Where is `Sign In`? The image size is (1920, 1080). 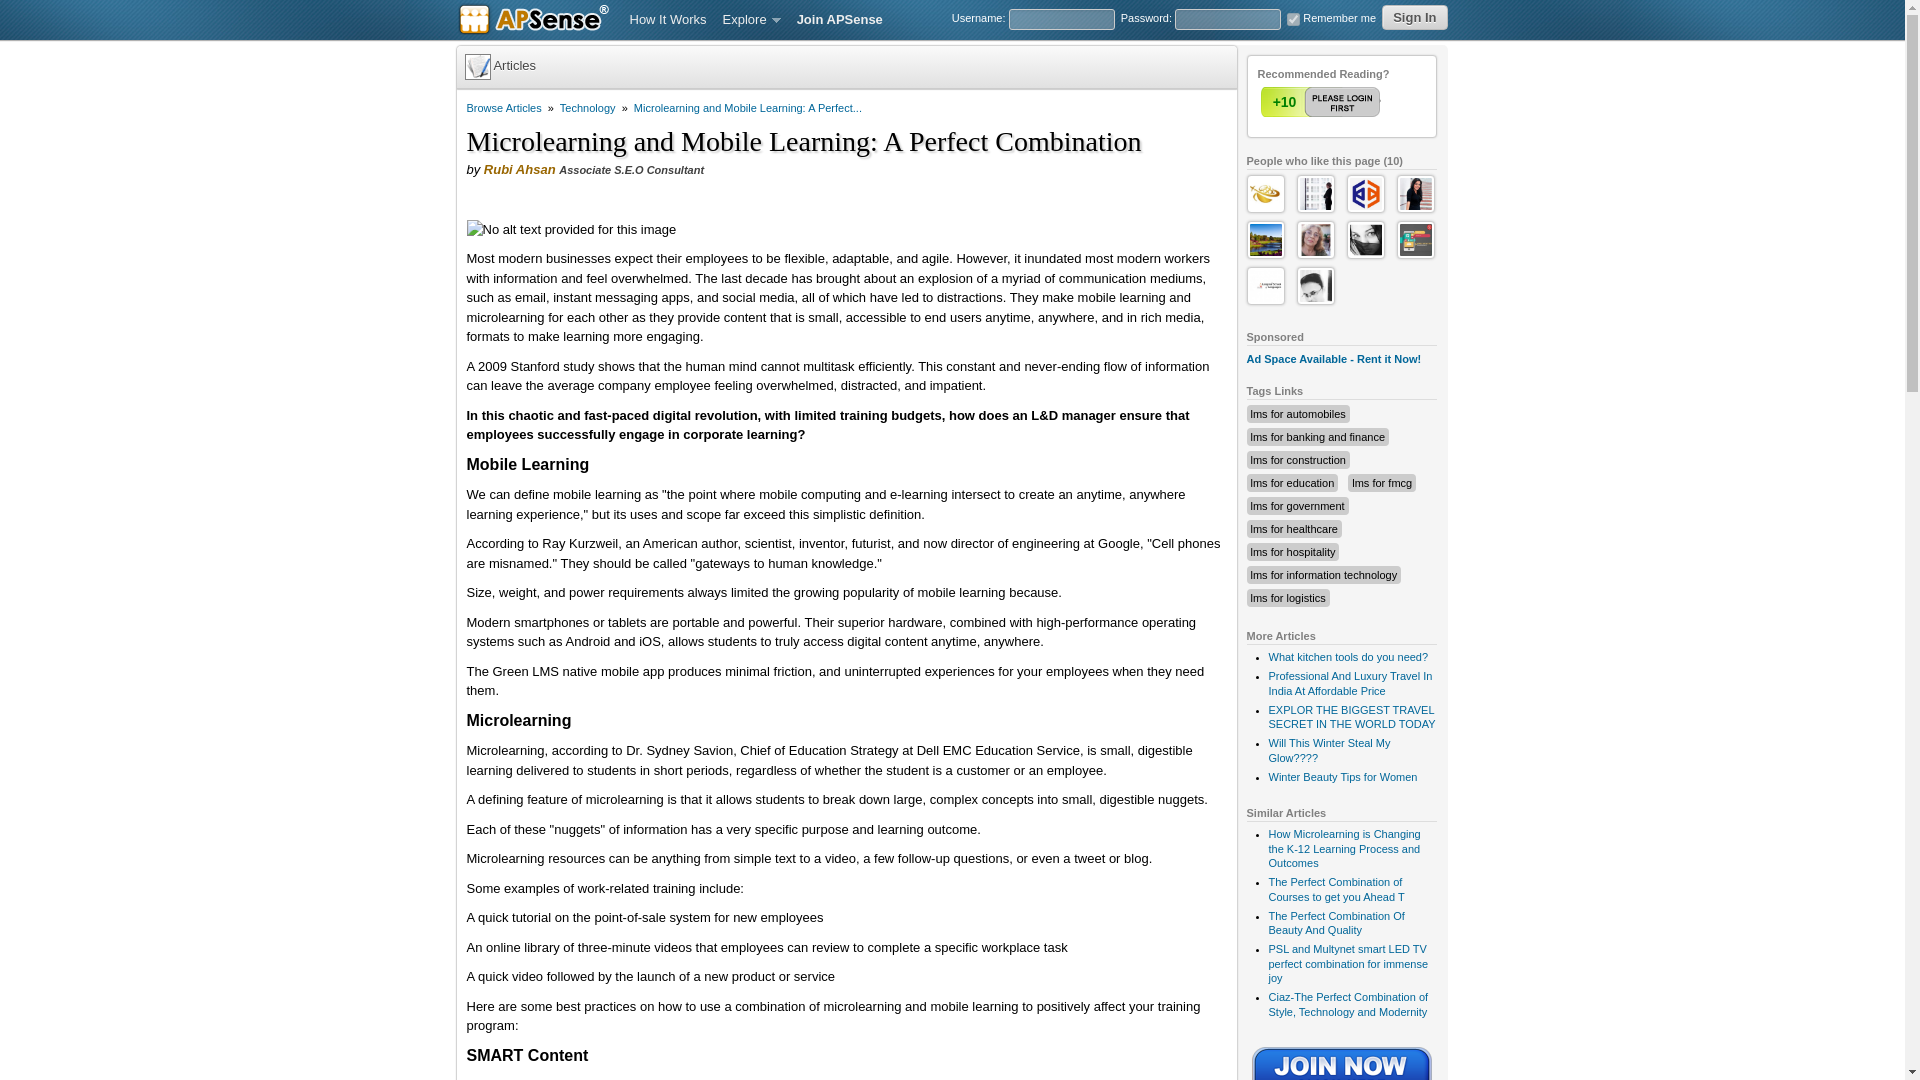
Sign In is located at coordinates (1414, 18).